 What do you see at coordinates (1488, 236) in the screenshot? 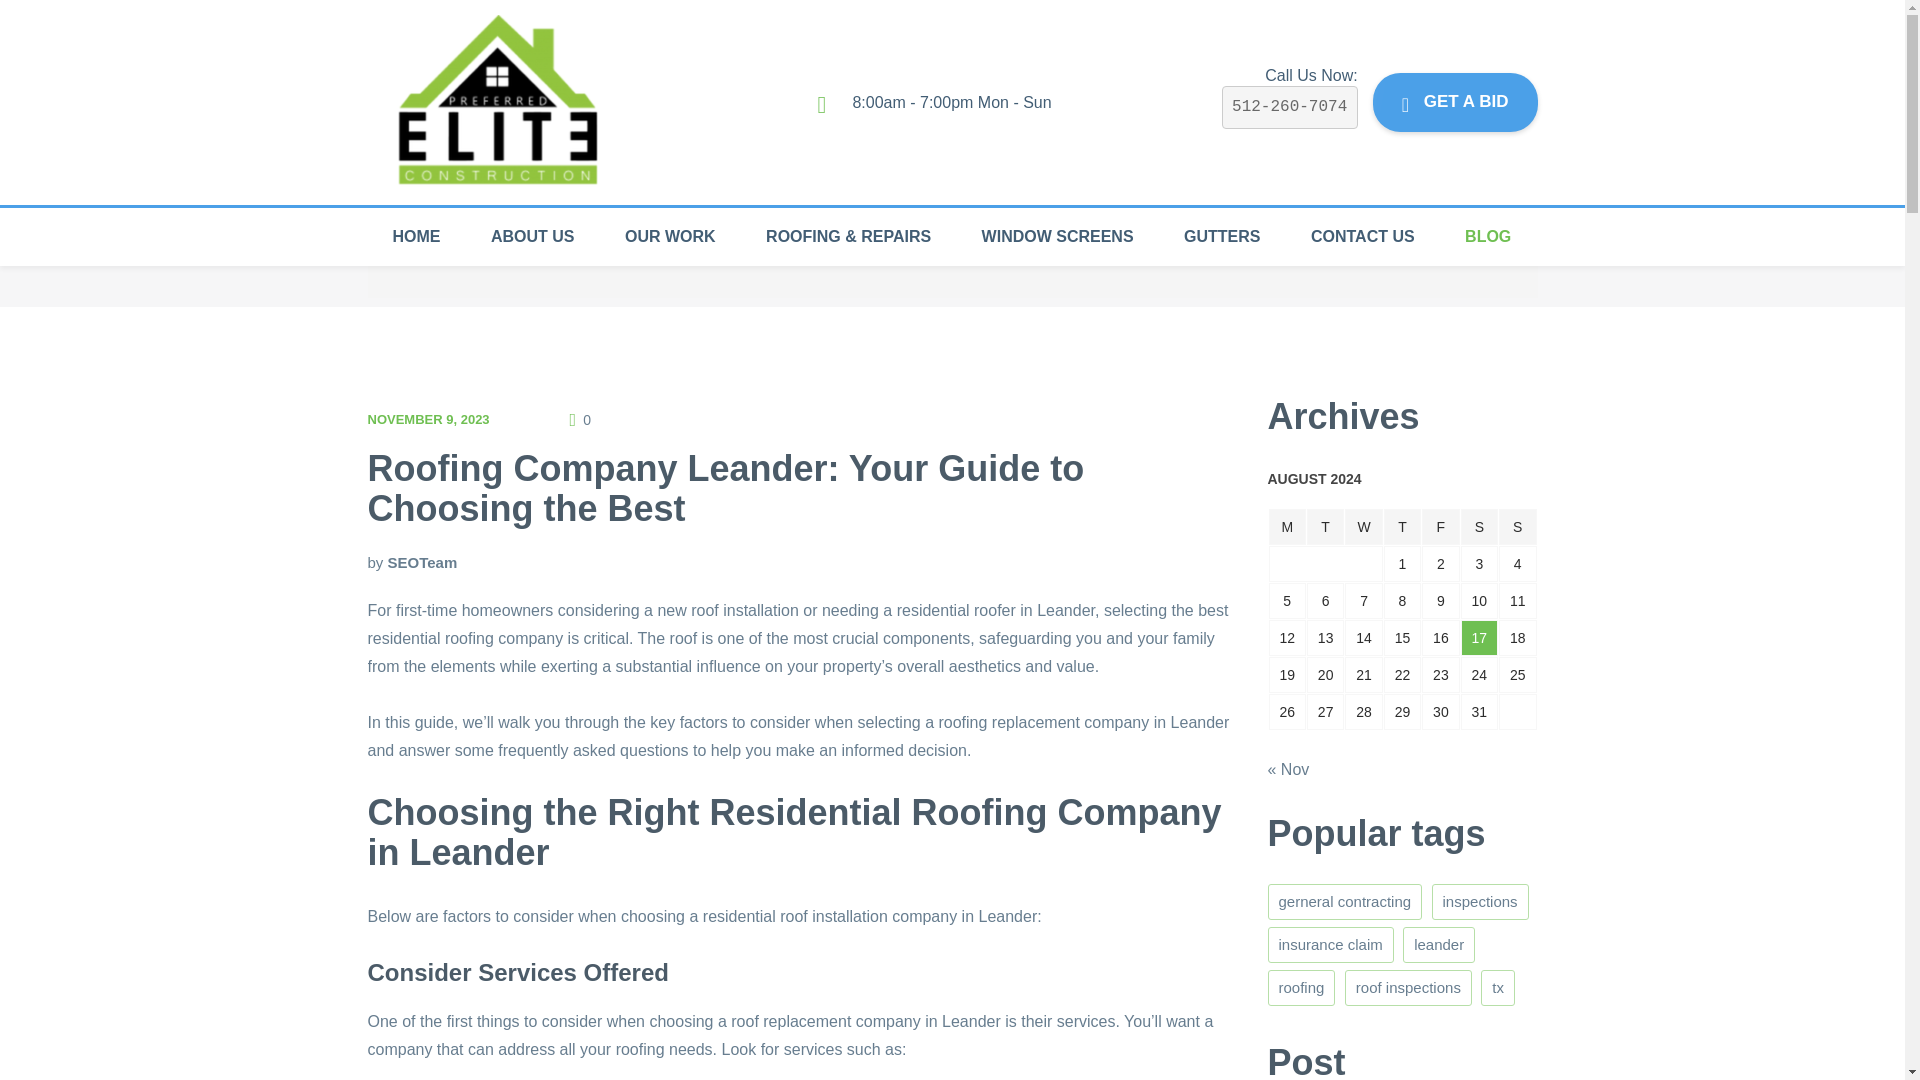
I see `BLOG` at bounding box center [1488, 236].